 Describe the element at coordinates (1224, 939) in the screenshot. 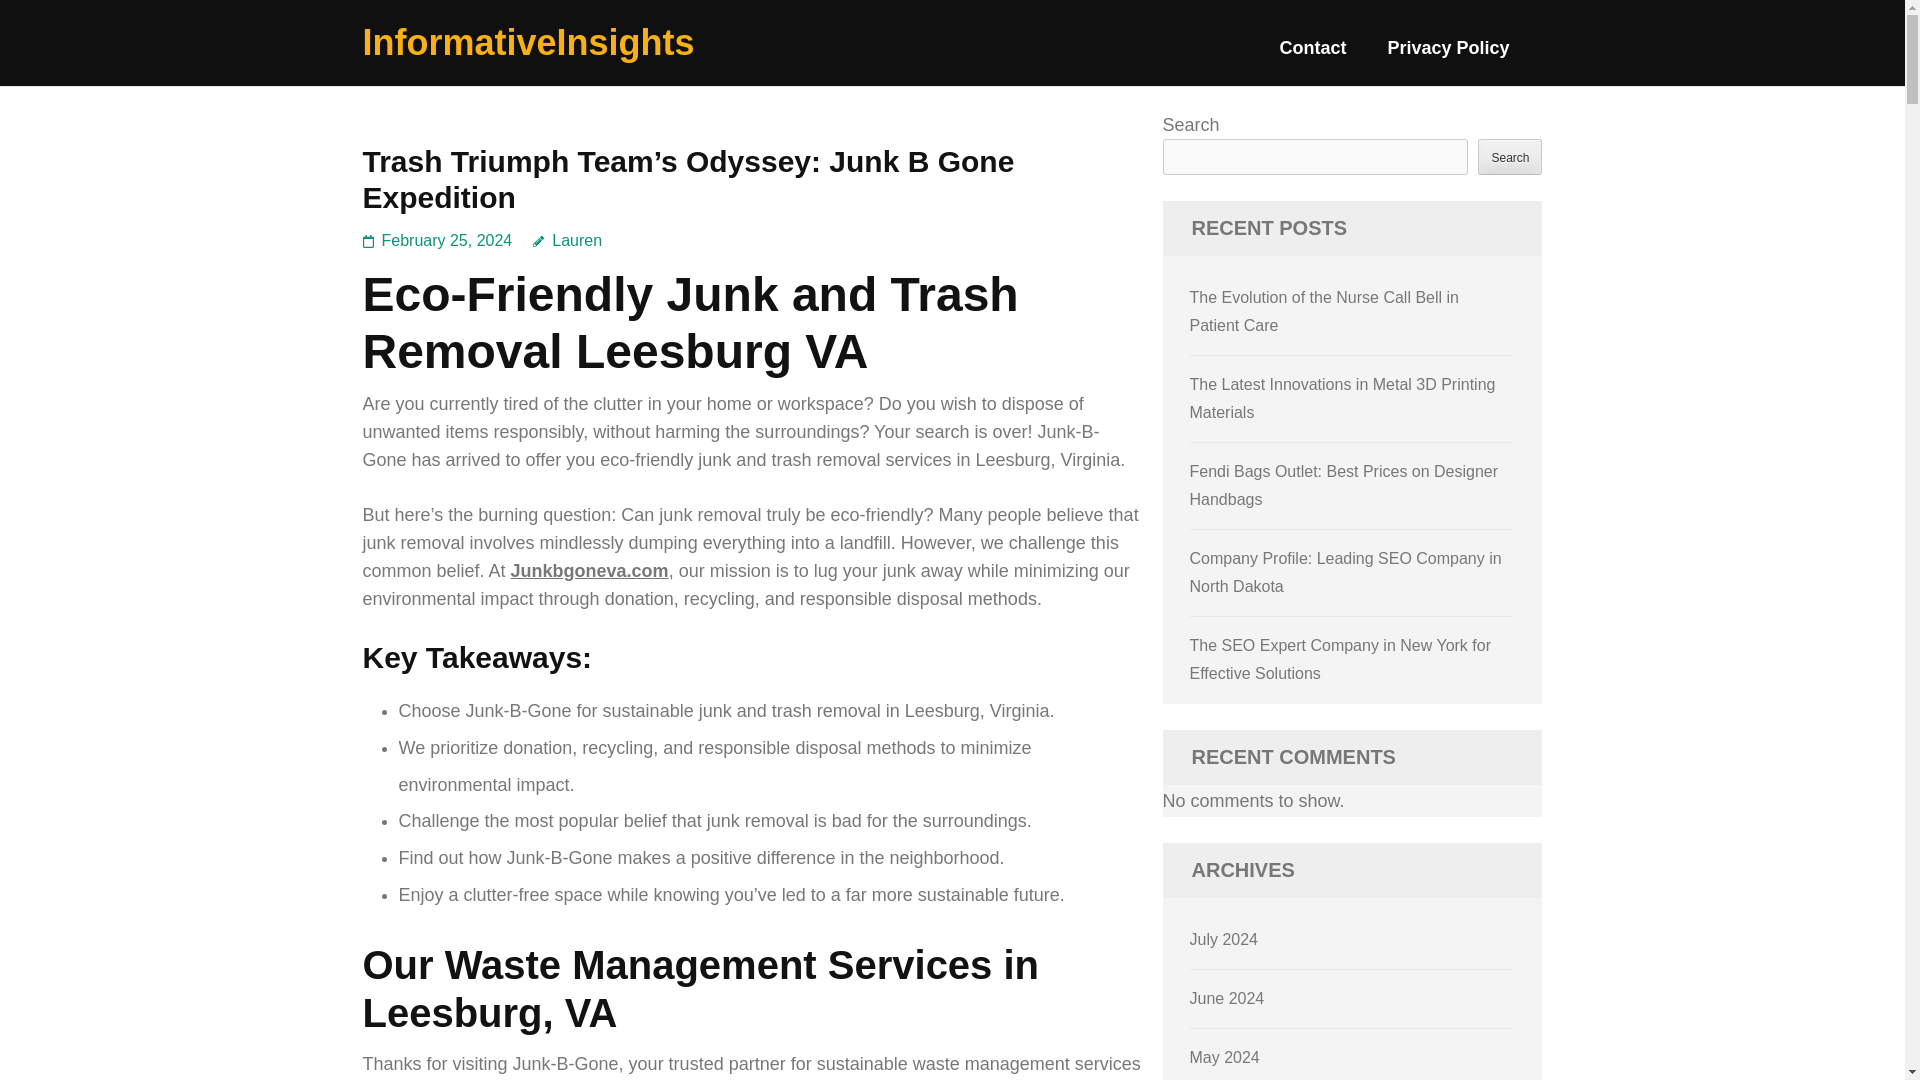

I see `July 2024` at that location.